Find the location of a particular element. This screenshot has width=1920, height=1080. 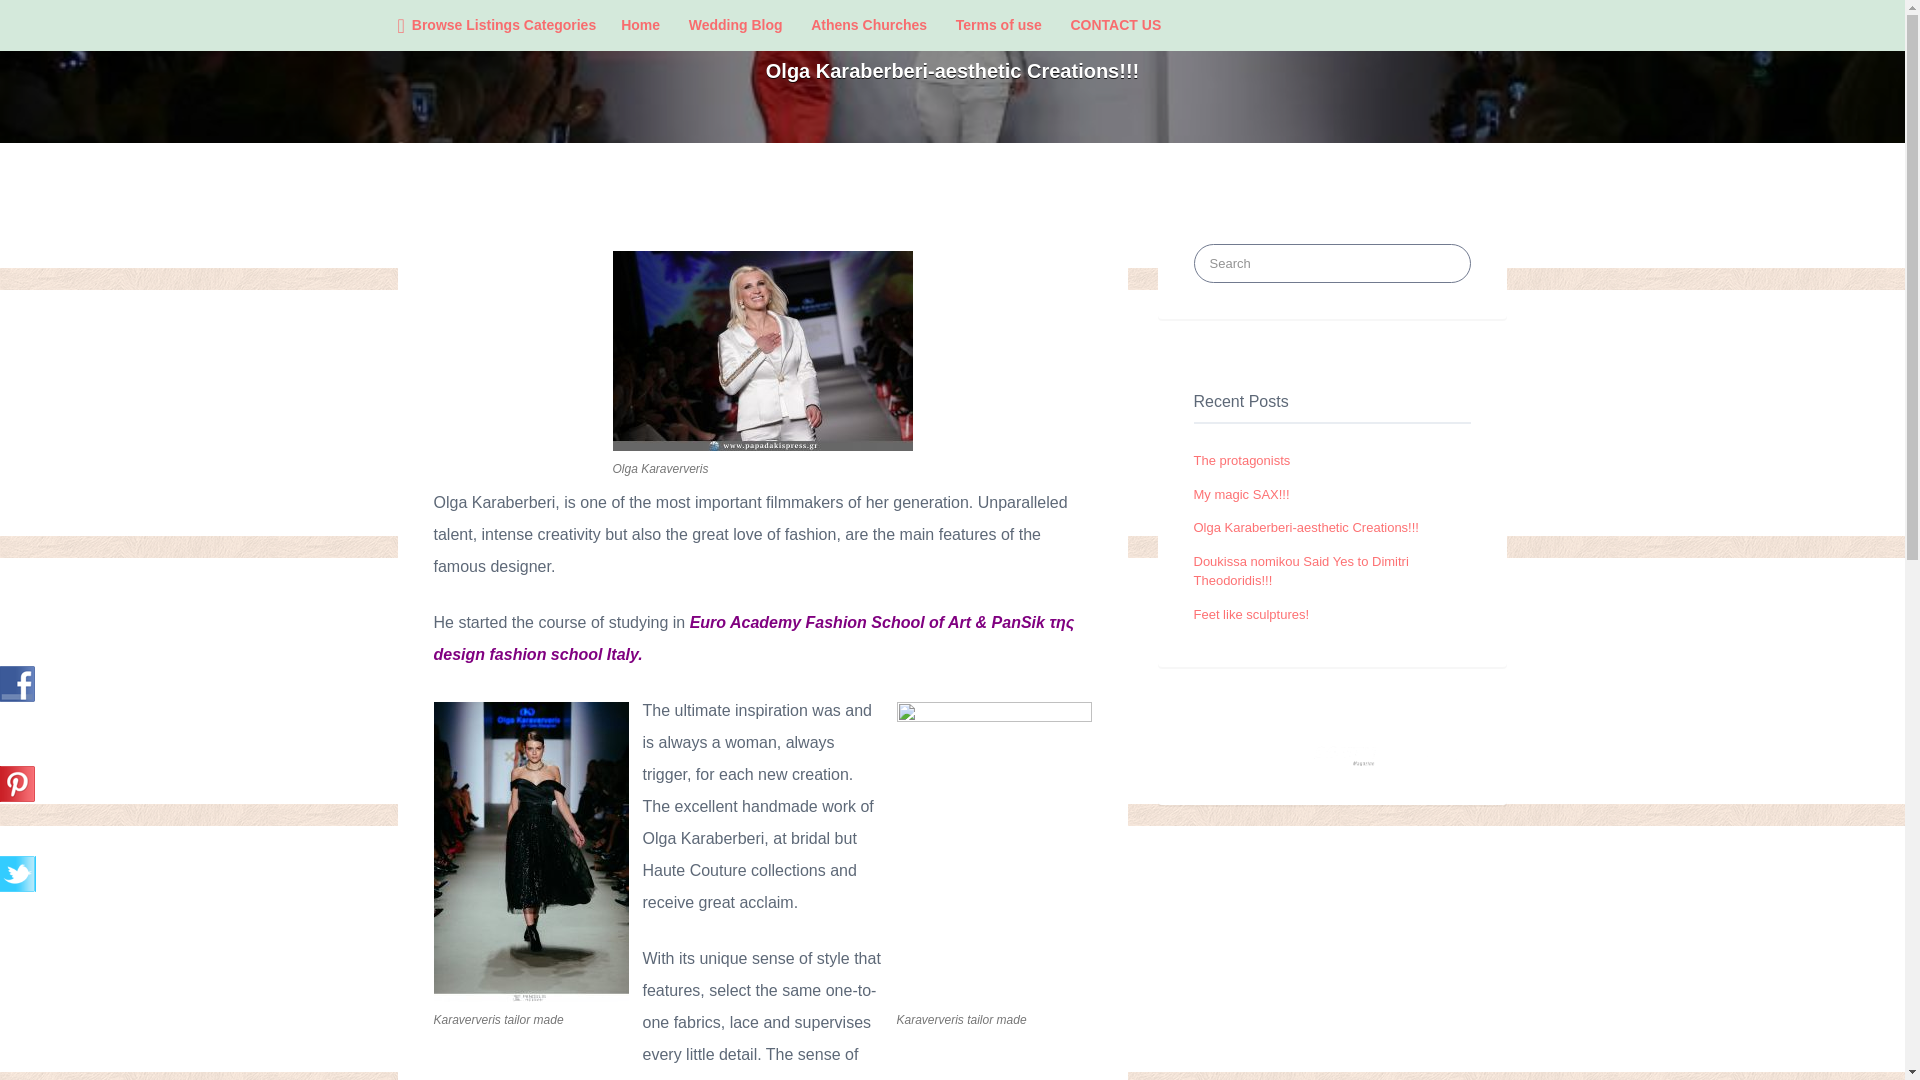

Athens Churches is located at coordinates (868, 25).